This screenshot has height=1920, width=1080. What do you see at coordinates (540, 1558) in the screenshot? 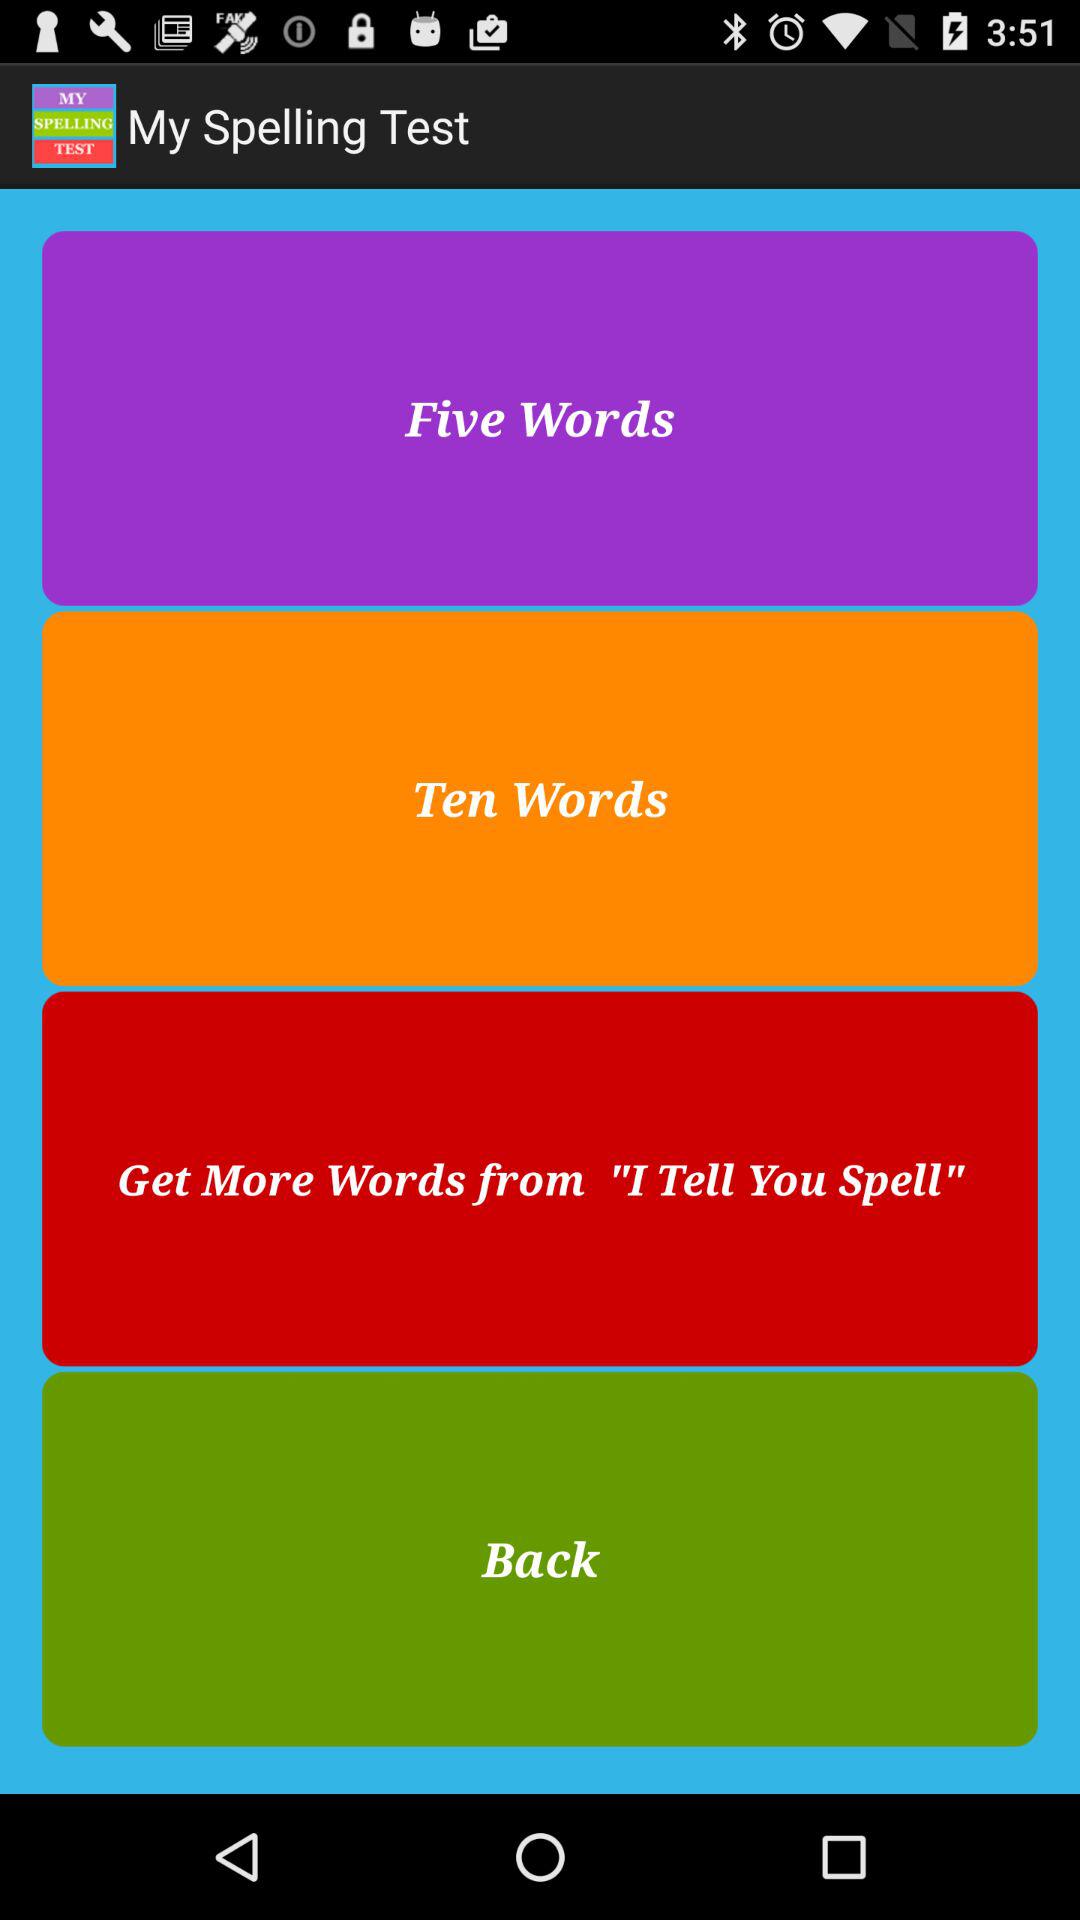
I see `select button below get more words item` at bounding box center [540, 1558].